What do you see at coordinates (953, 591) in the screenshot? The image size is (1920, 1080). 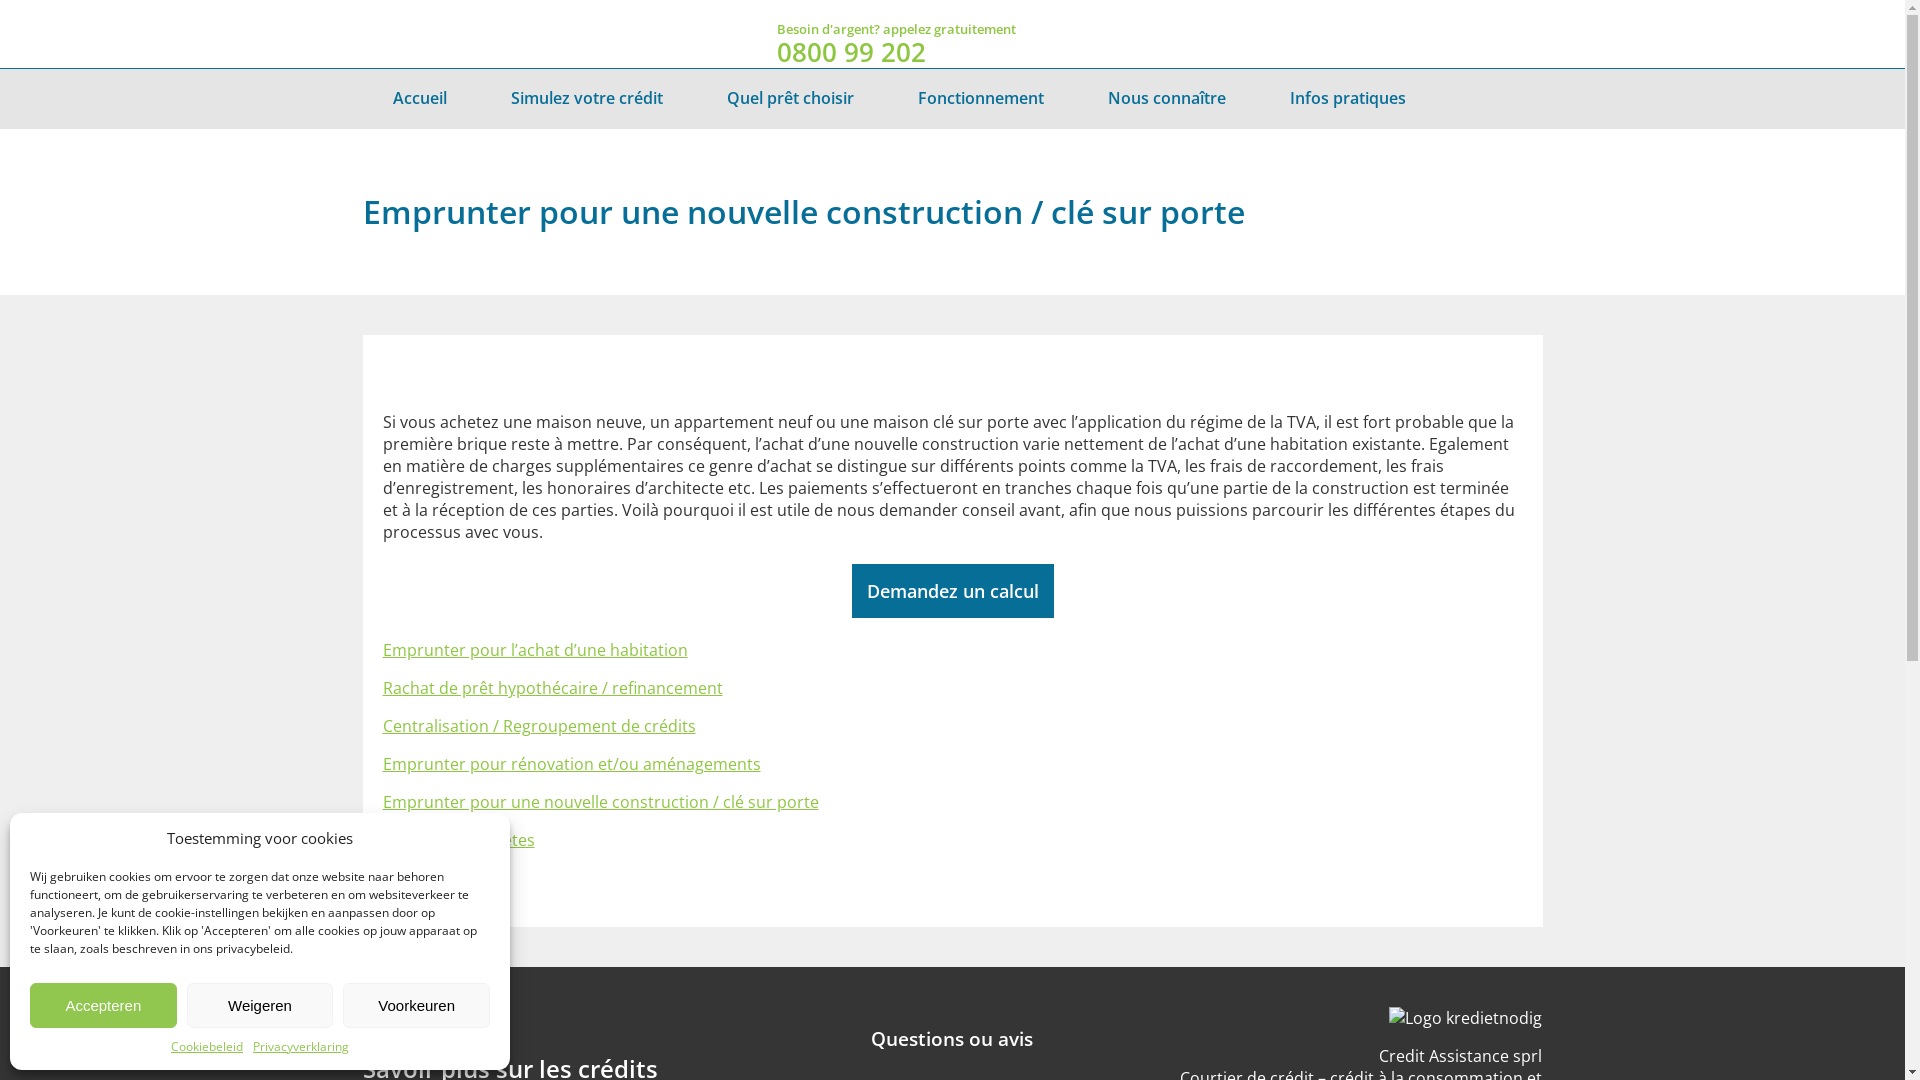 I see `Demandez un calcul` at bounding box center [953, 591].